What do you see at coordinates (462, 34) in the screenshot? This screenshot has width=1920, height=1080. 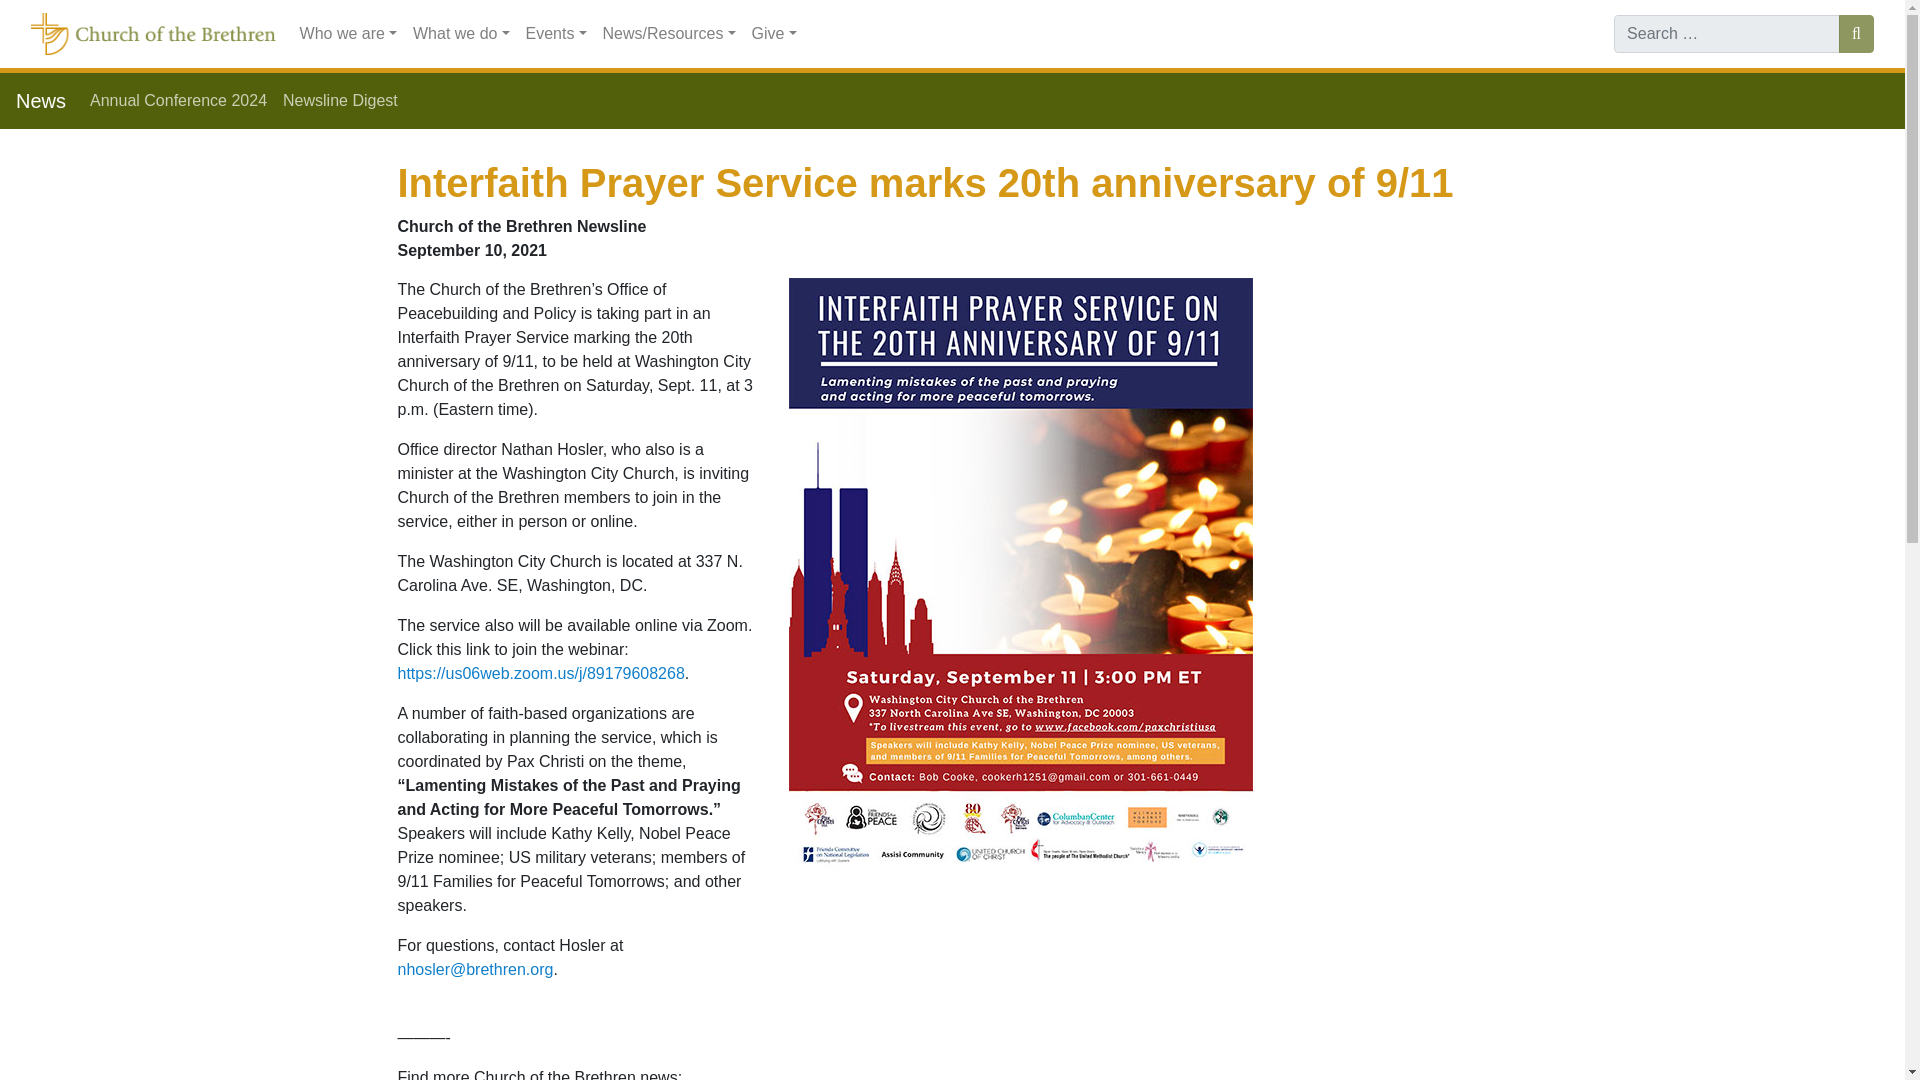 I see `What we do` at bounding box center [462, 34].